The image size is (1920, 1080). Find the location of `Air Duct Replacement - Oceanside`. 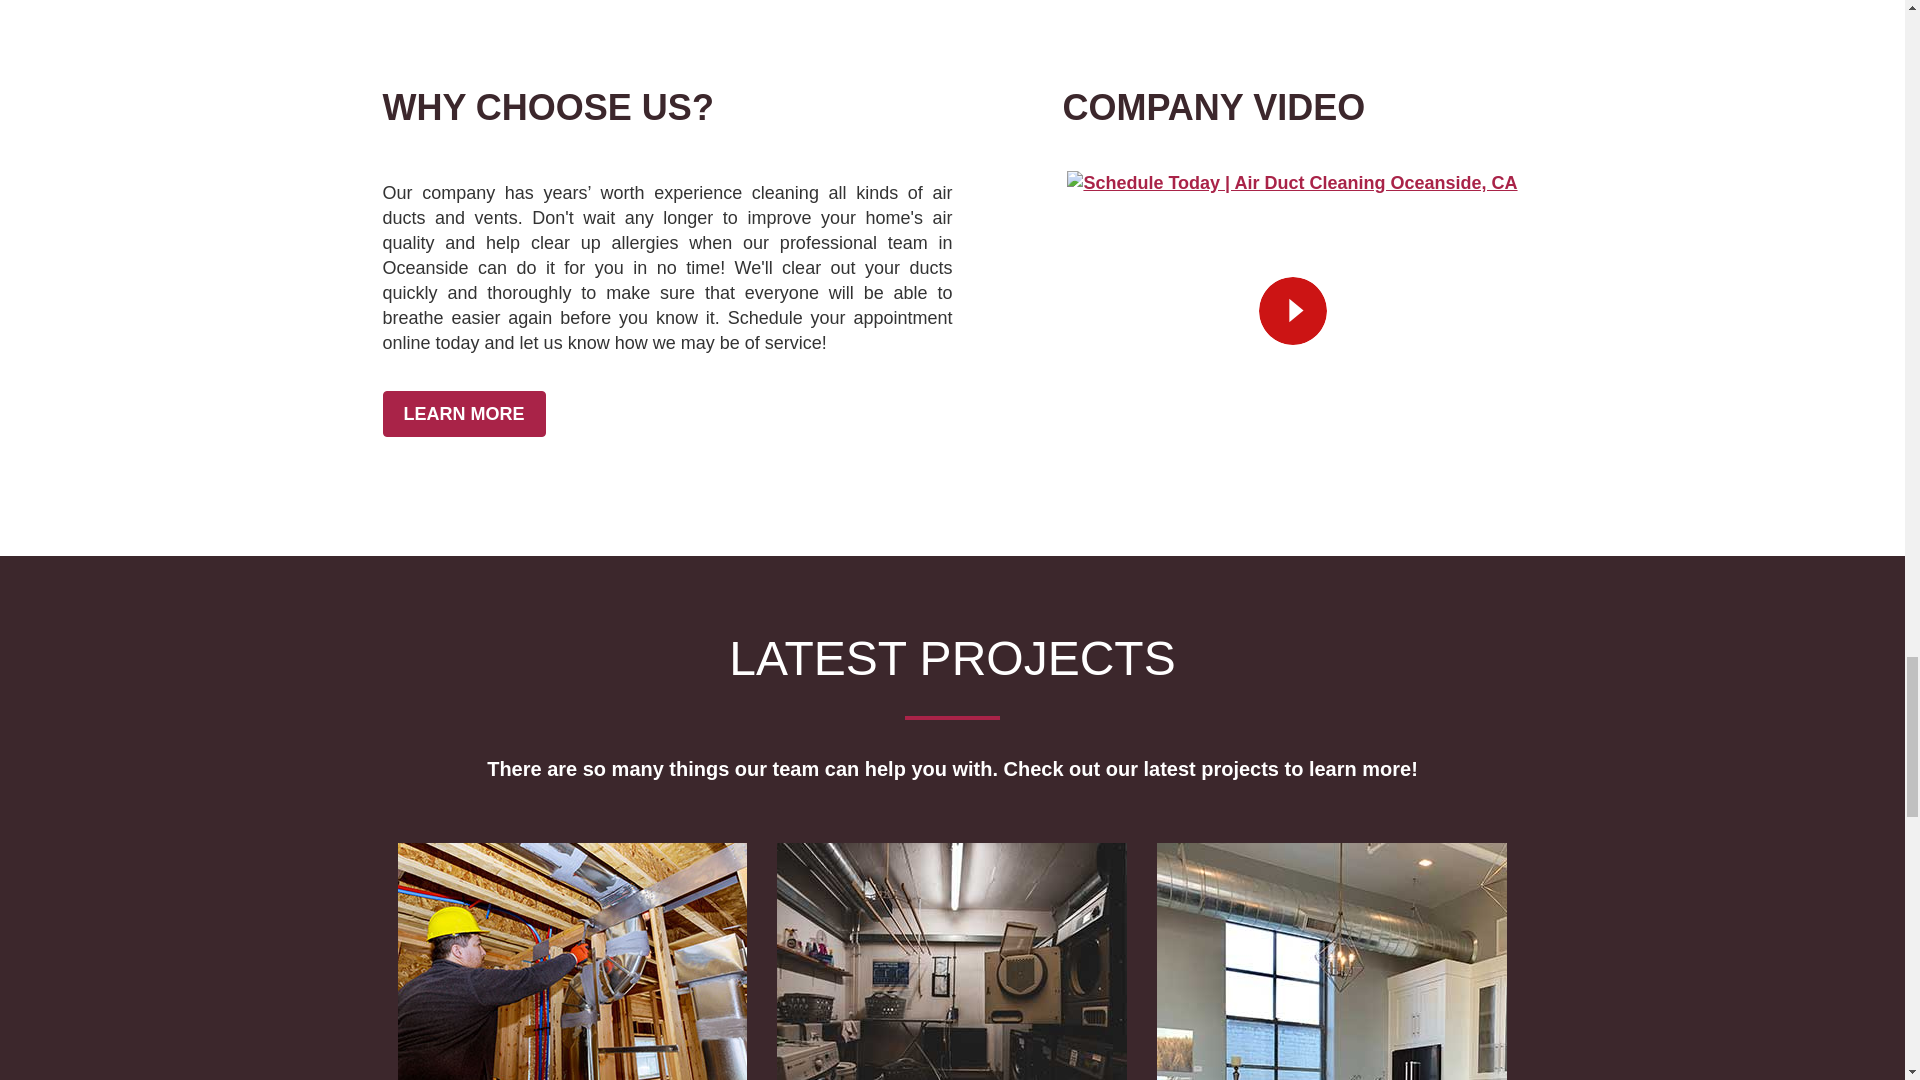

Air Duct Replacement - Oceanside is located at coordinates (1332, 962).